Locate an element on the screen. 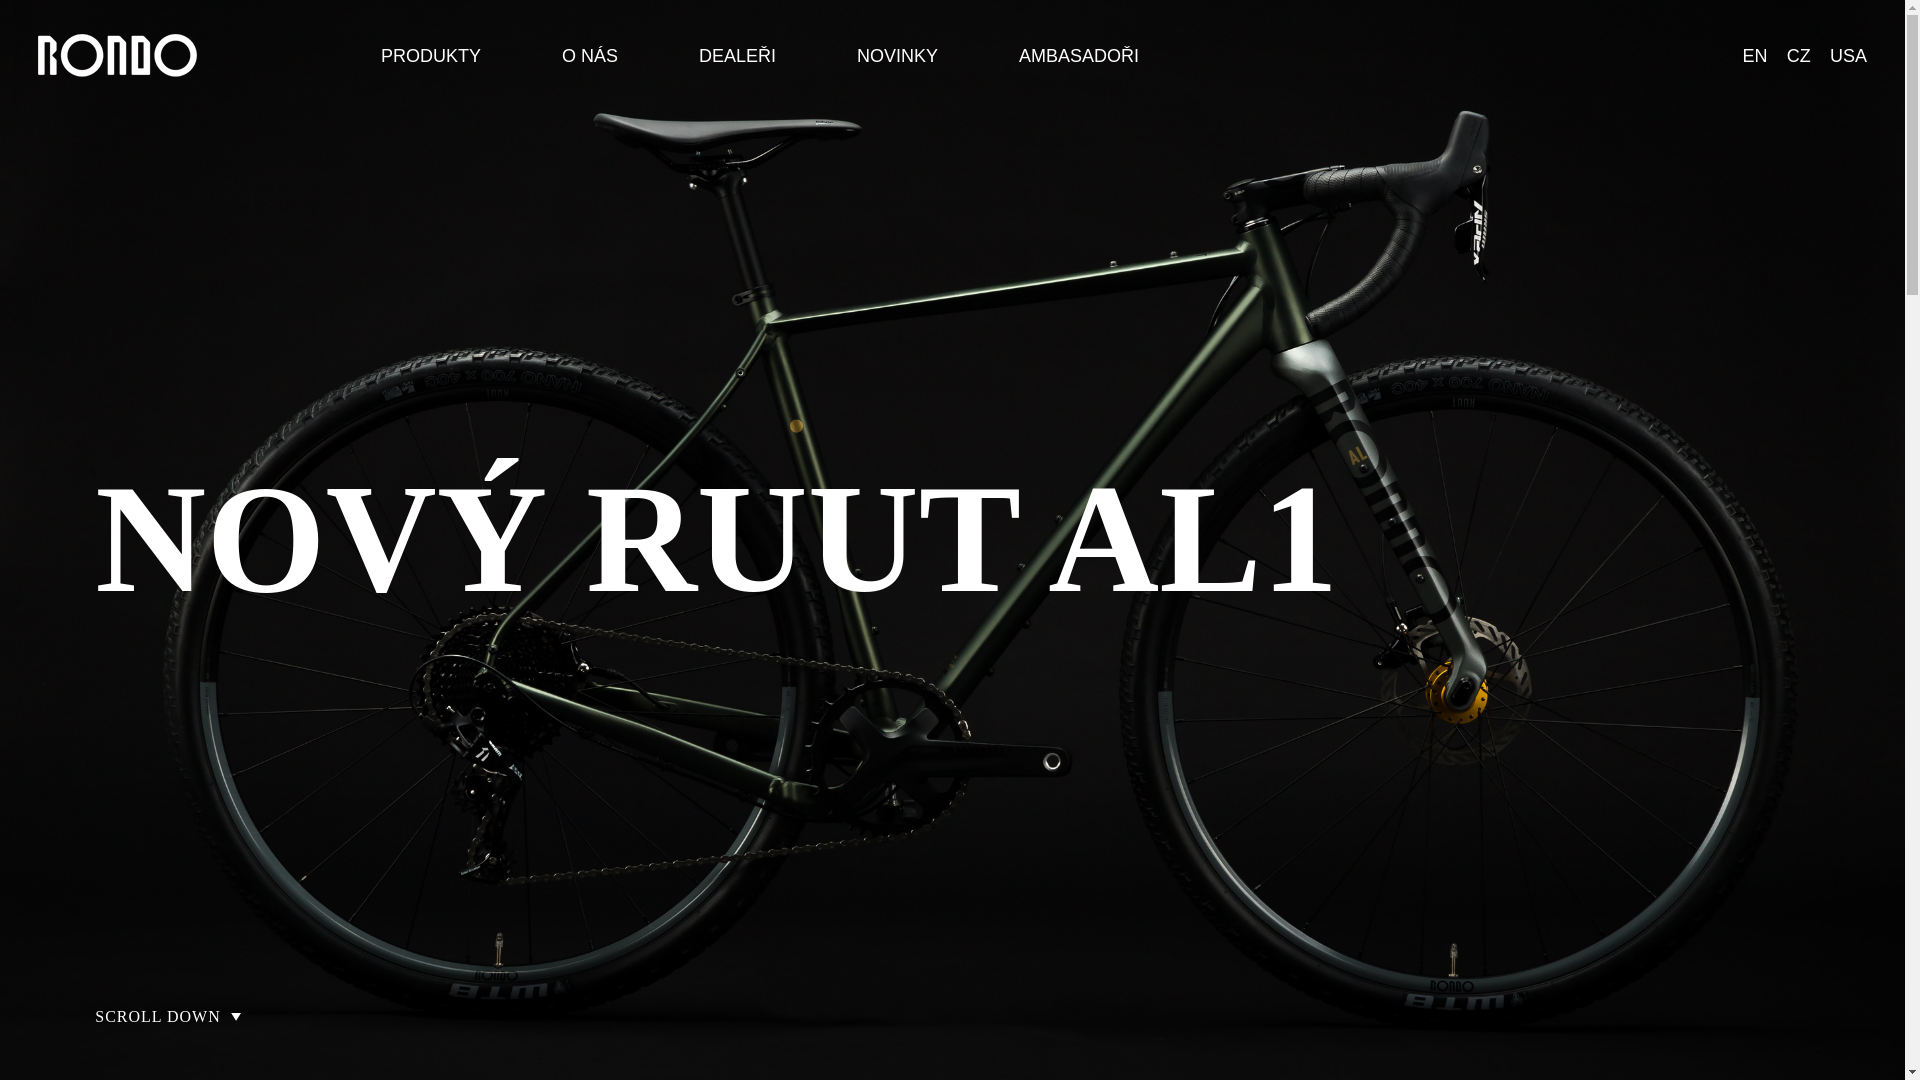 This screenshot has width=1920, height=1080. EN is located at coordinates (1744, 56).